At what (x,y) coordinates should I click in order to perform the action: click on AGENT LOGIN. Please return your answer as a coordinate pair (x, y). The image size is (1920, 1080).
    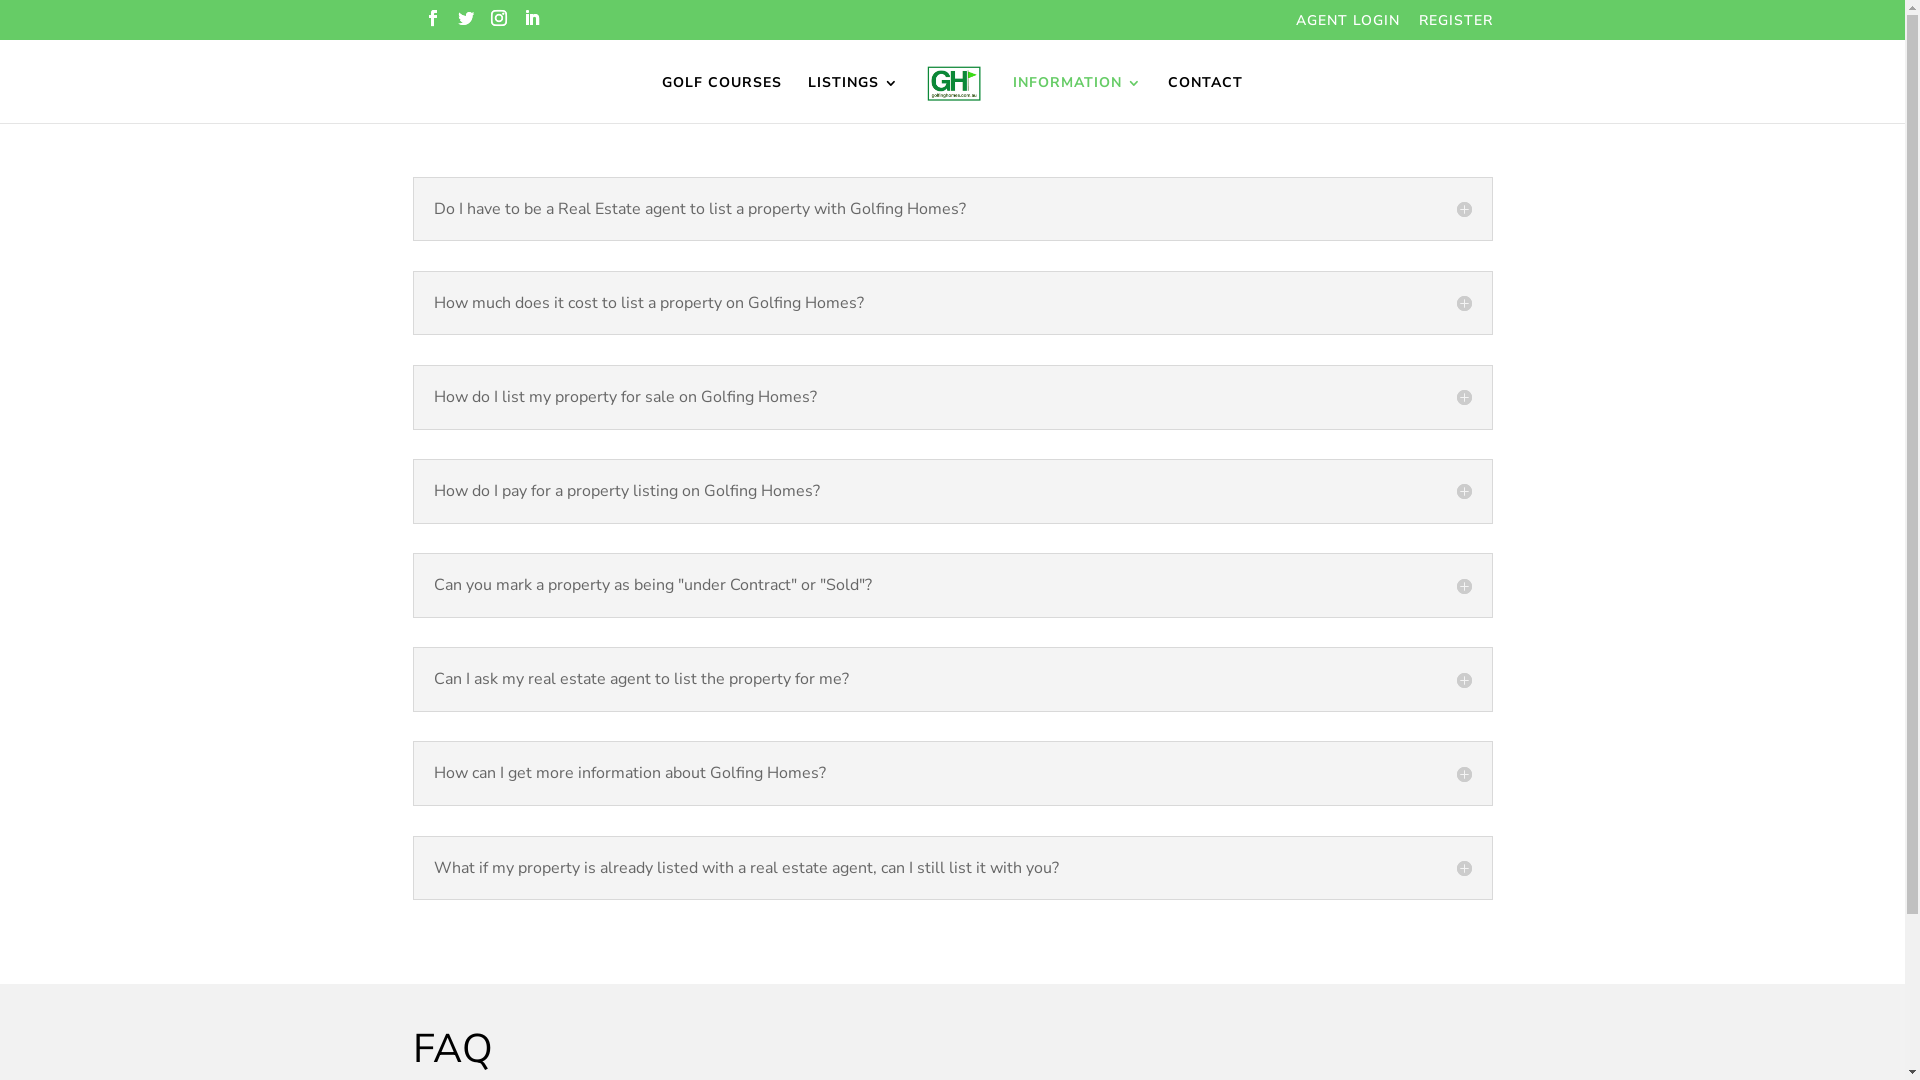
    Looking at the image, I should click on (1348, 26).